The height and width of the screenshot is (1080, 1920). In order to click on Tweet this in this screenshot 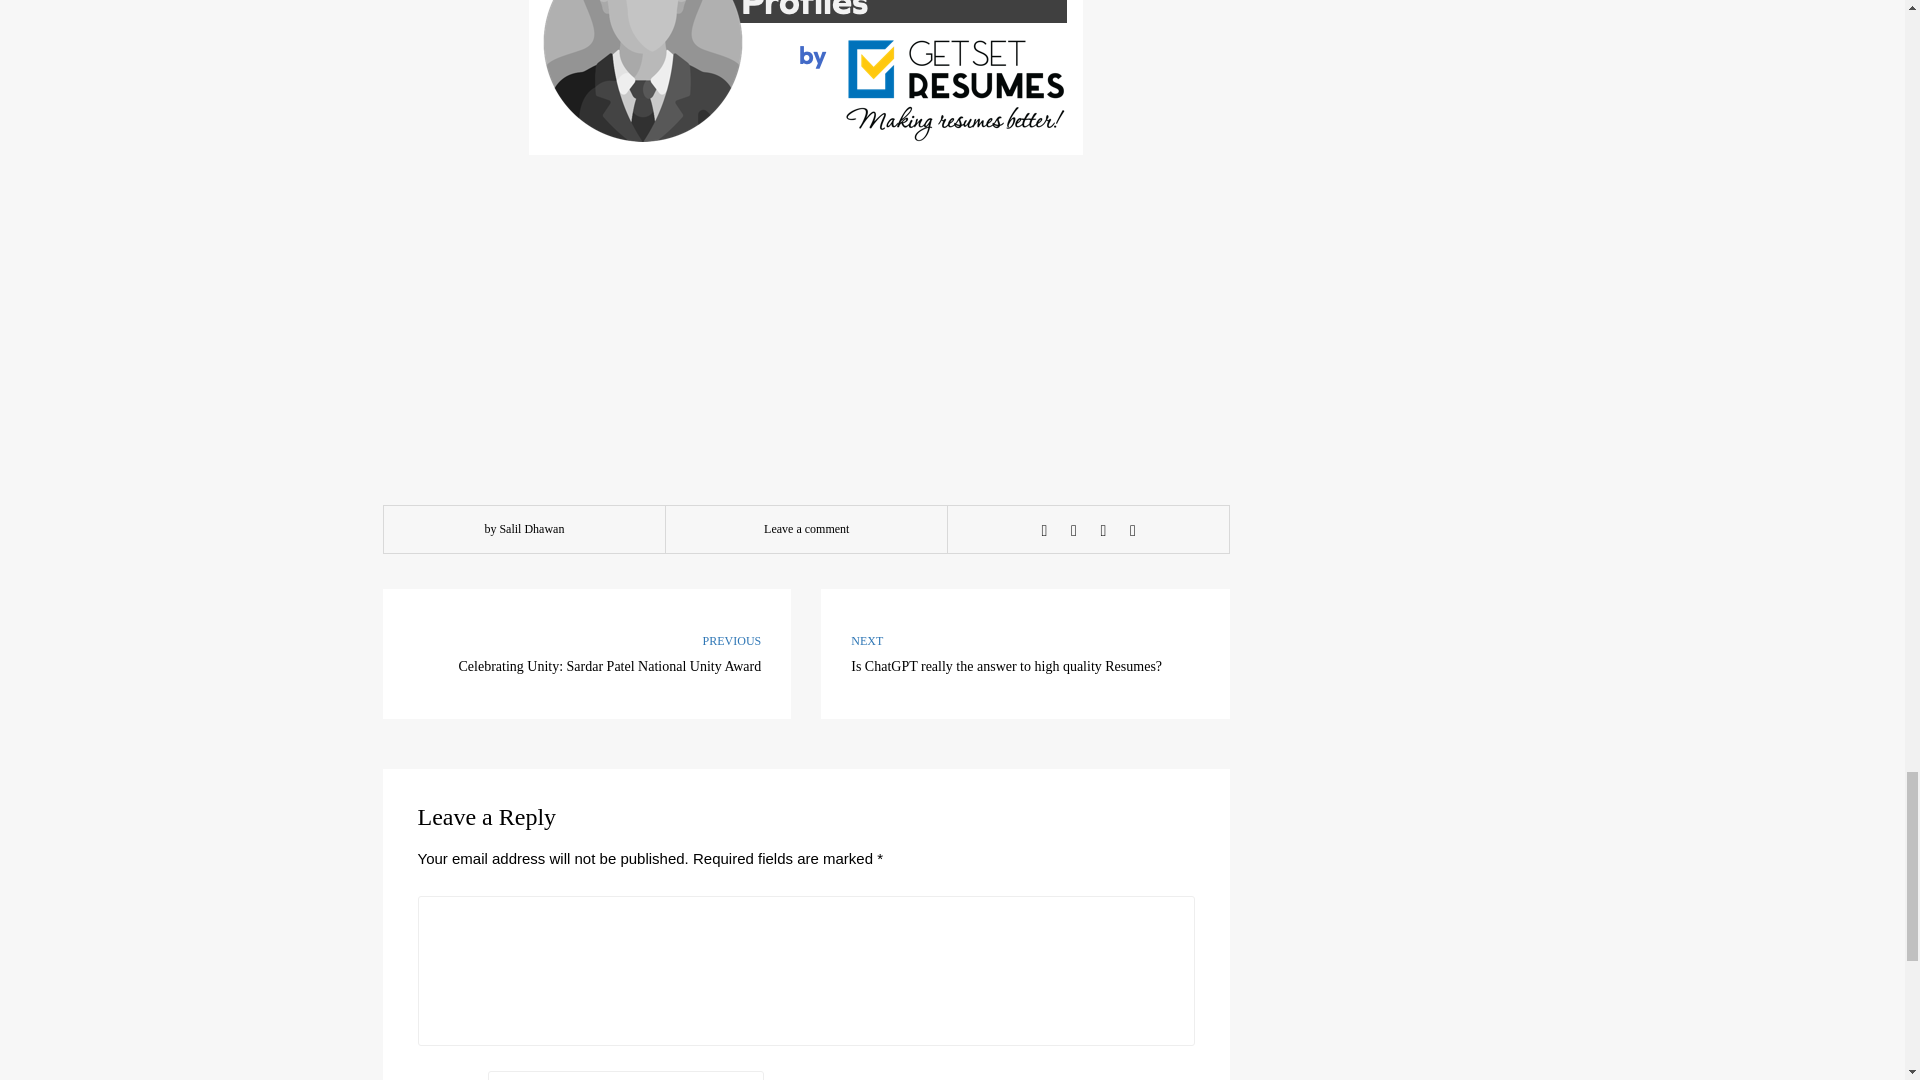, I will do `click(424, 968)`.